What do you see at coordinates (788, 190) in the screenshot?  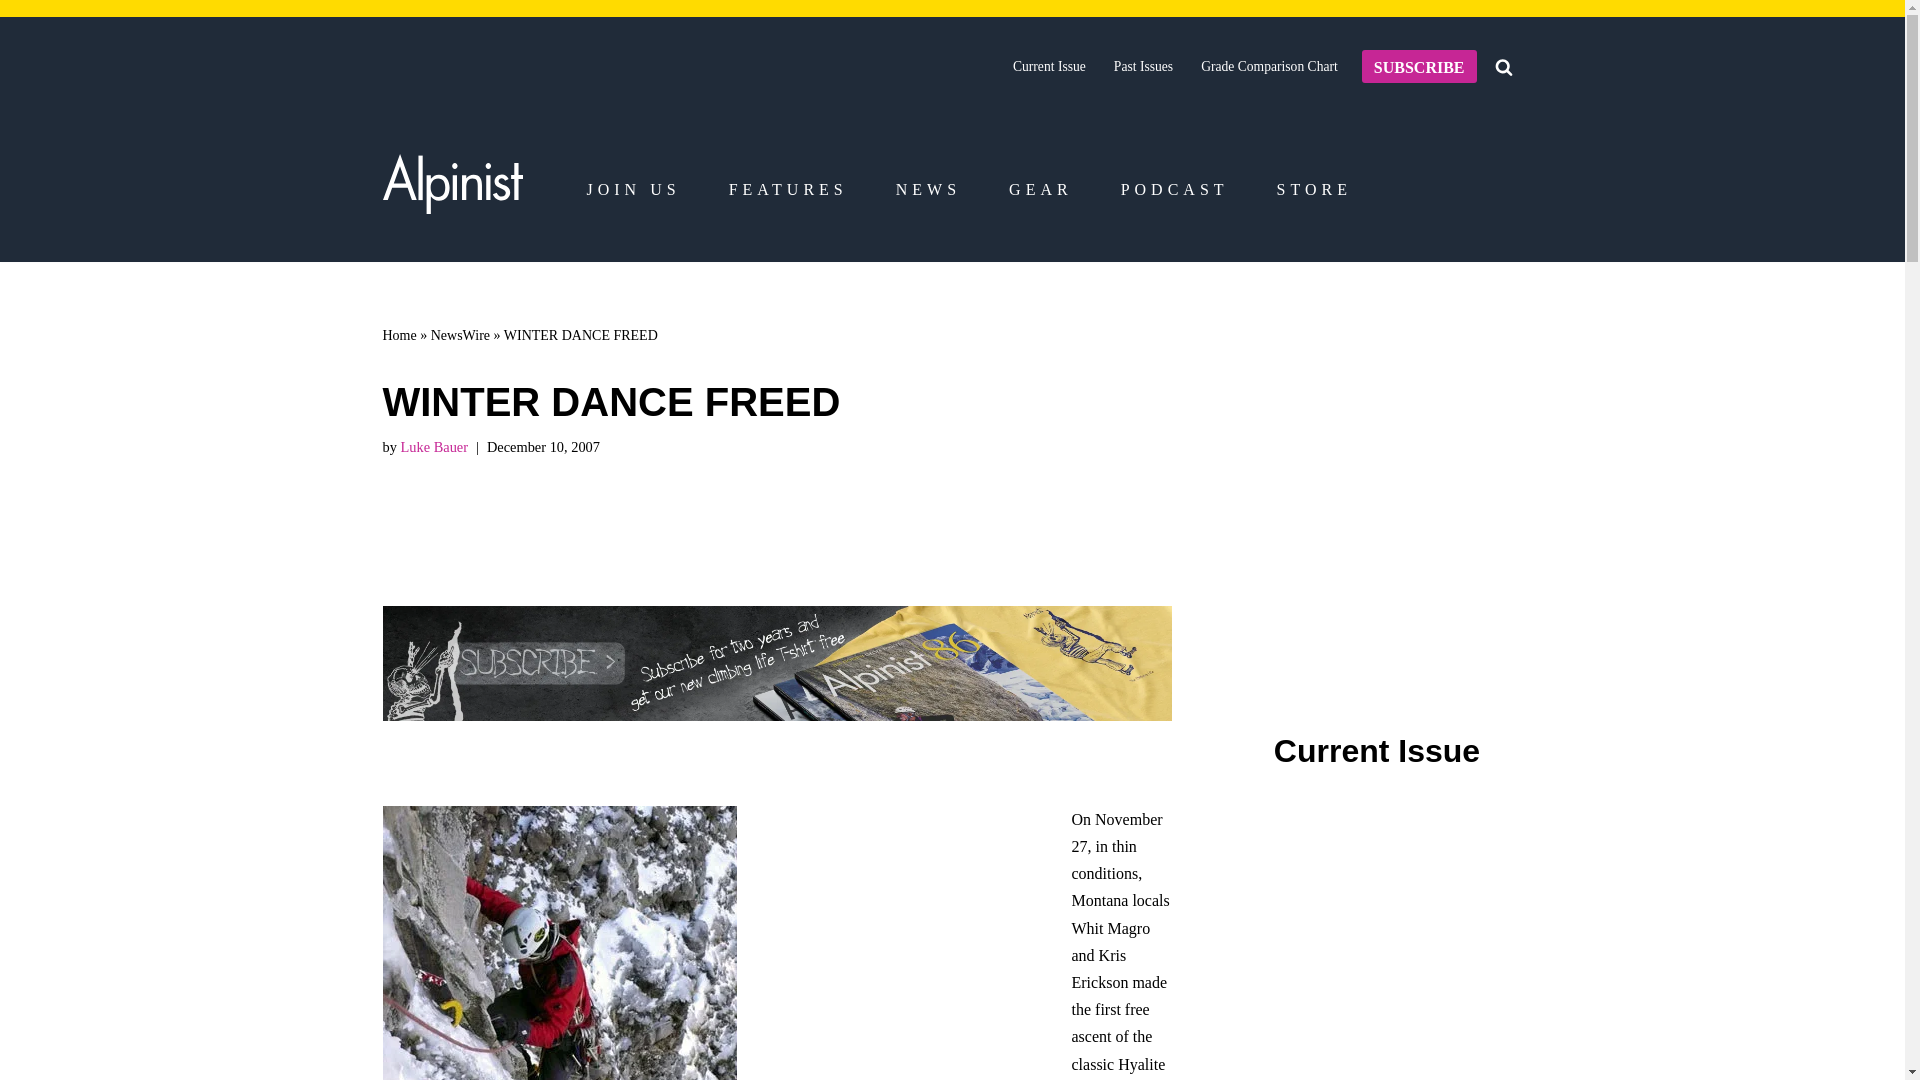 I see `FEATURES` at bounding box center [788, 190].